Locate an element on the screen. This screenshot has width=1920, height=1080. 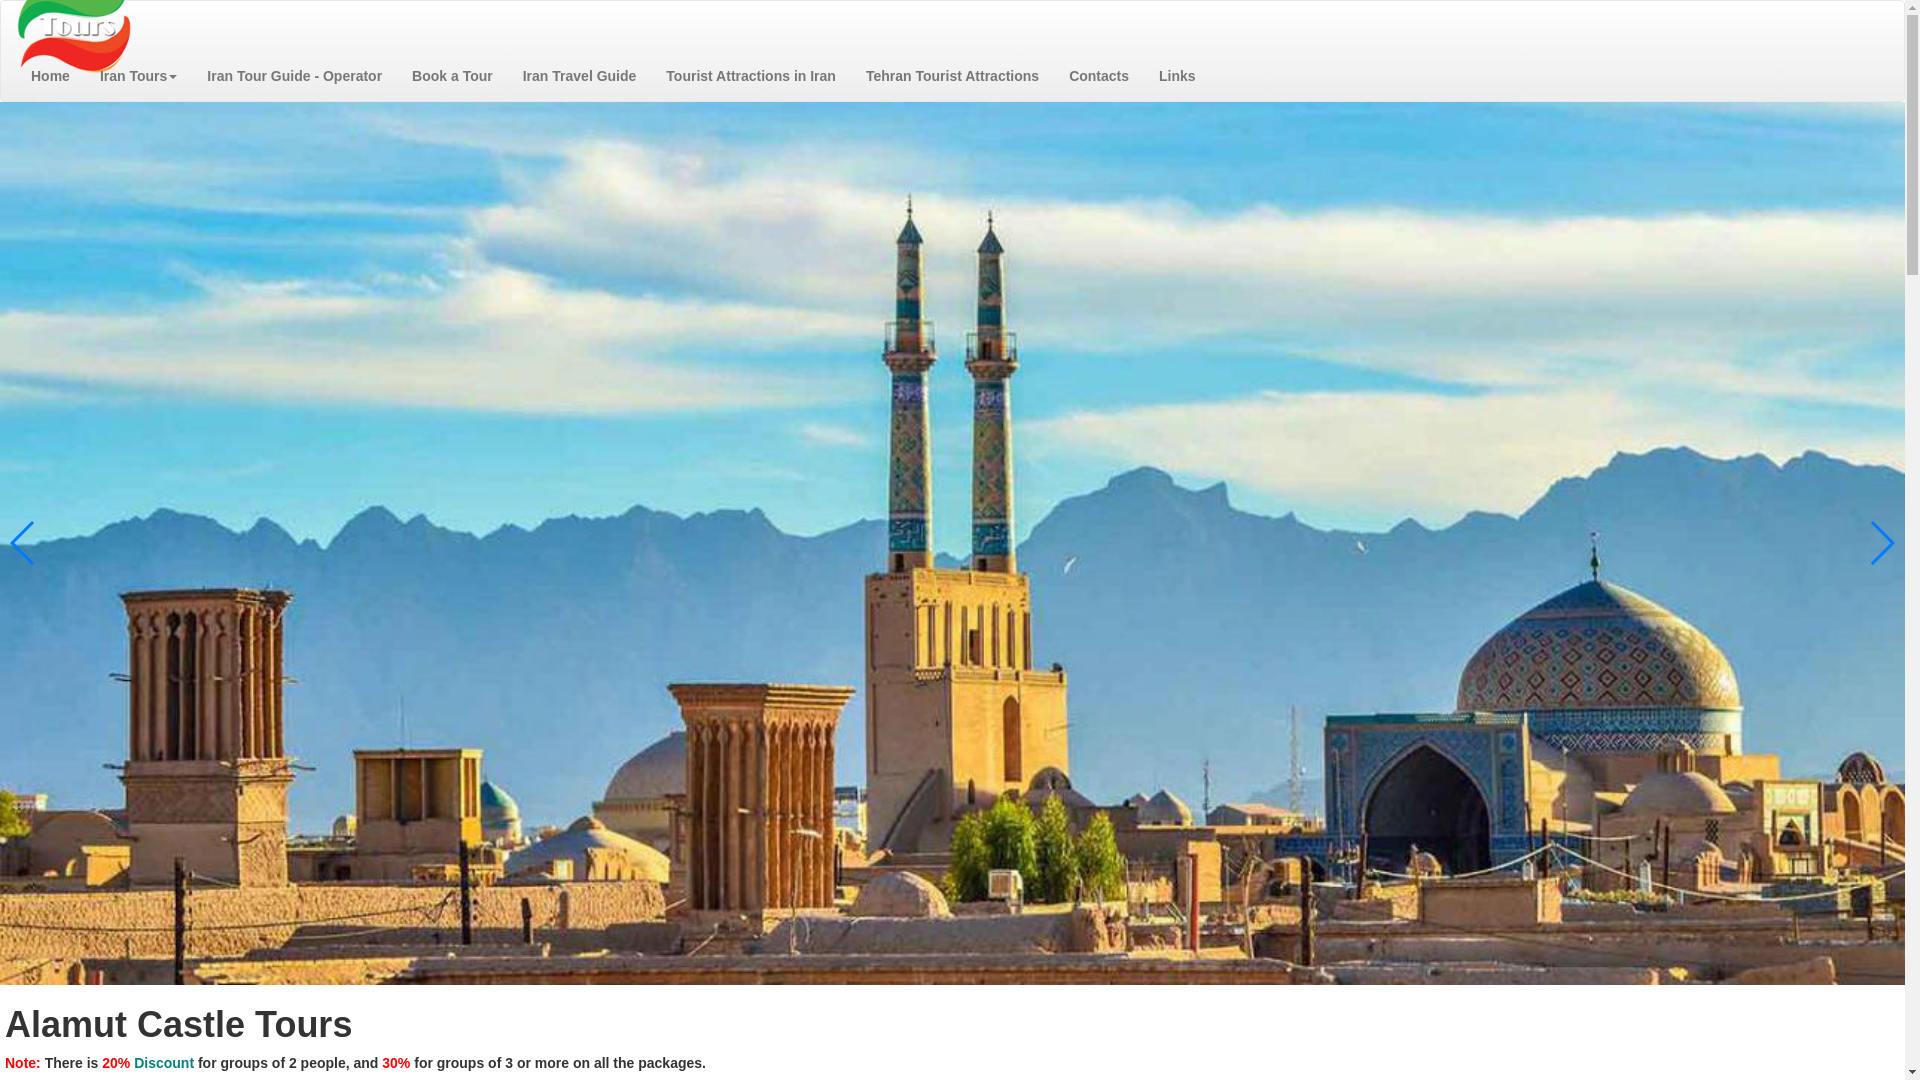
Book a Tour is located at coordinates (452, 76).